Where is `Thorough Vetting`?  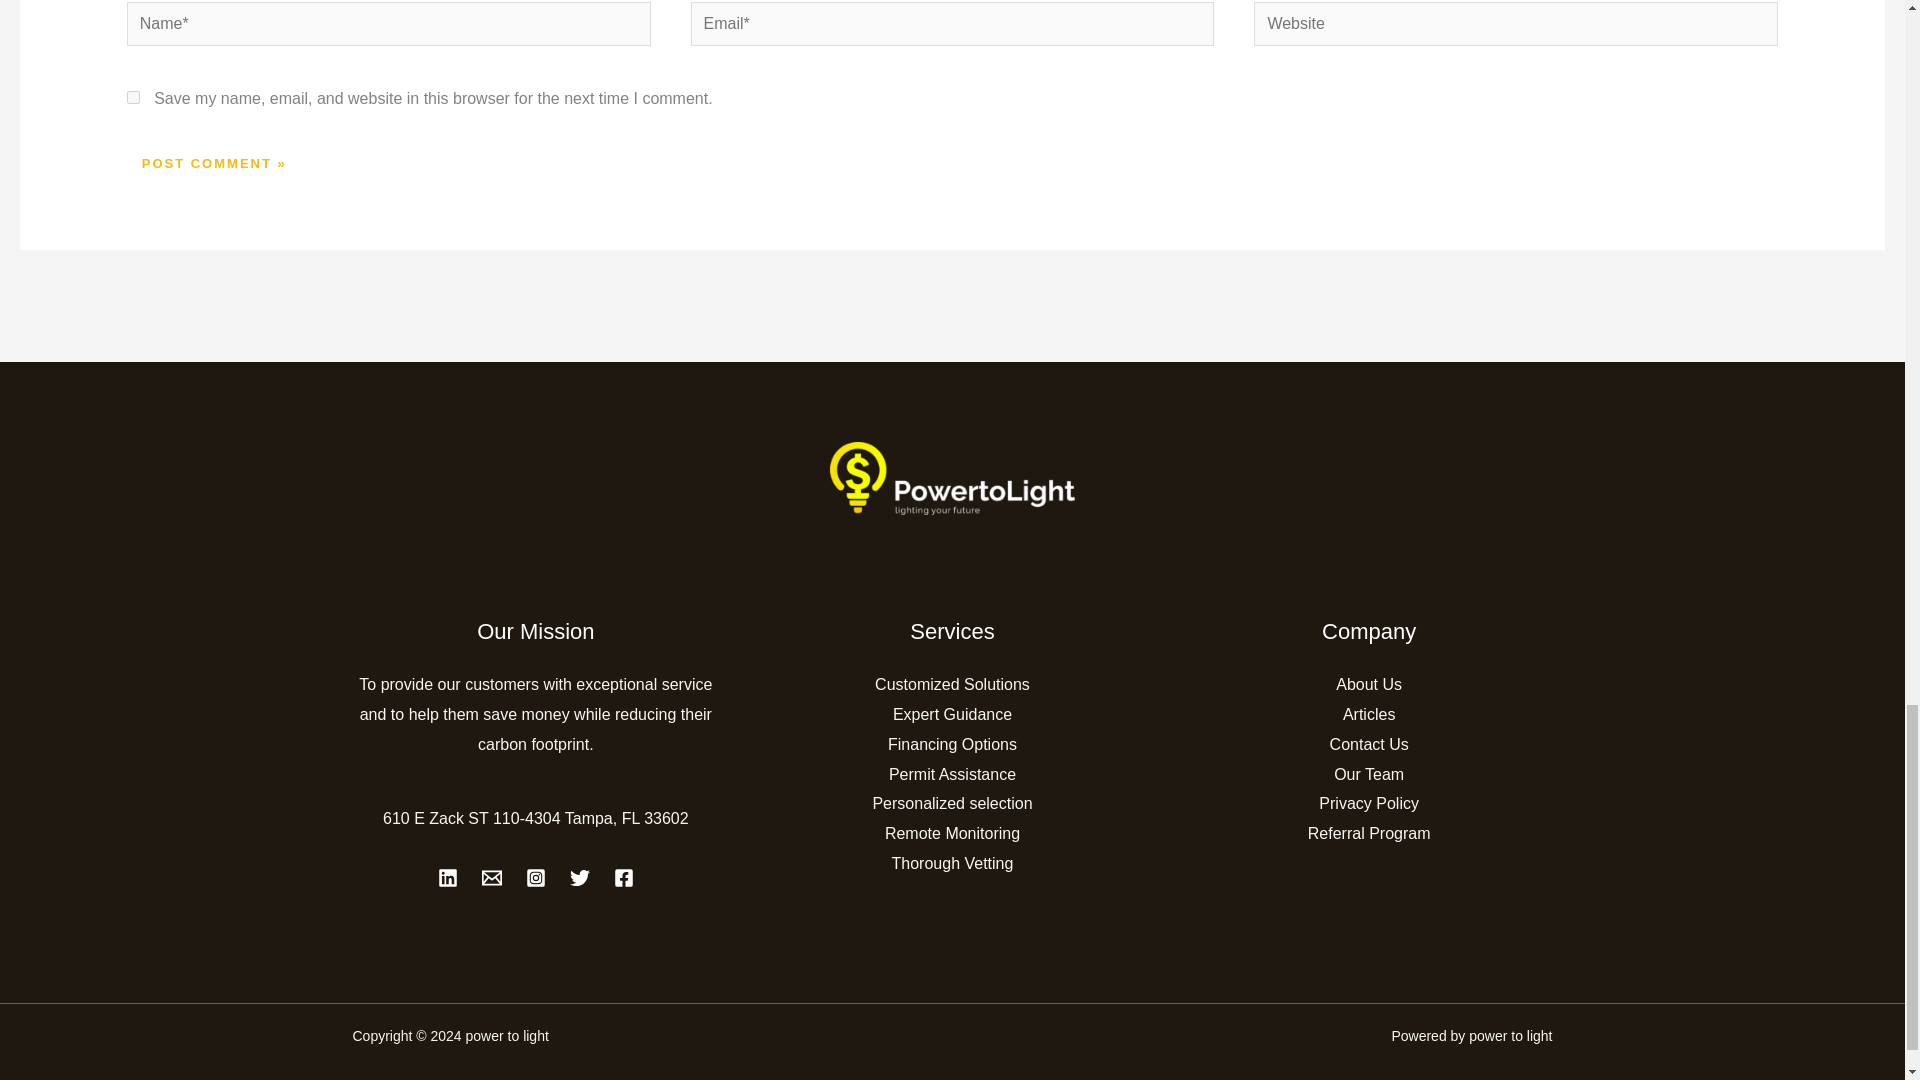 Thorough Vetting is located at coordinates (952, 863).